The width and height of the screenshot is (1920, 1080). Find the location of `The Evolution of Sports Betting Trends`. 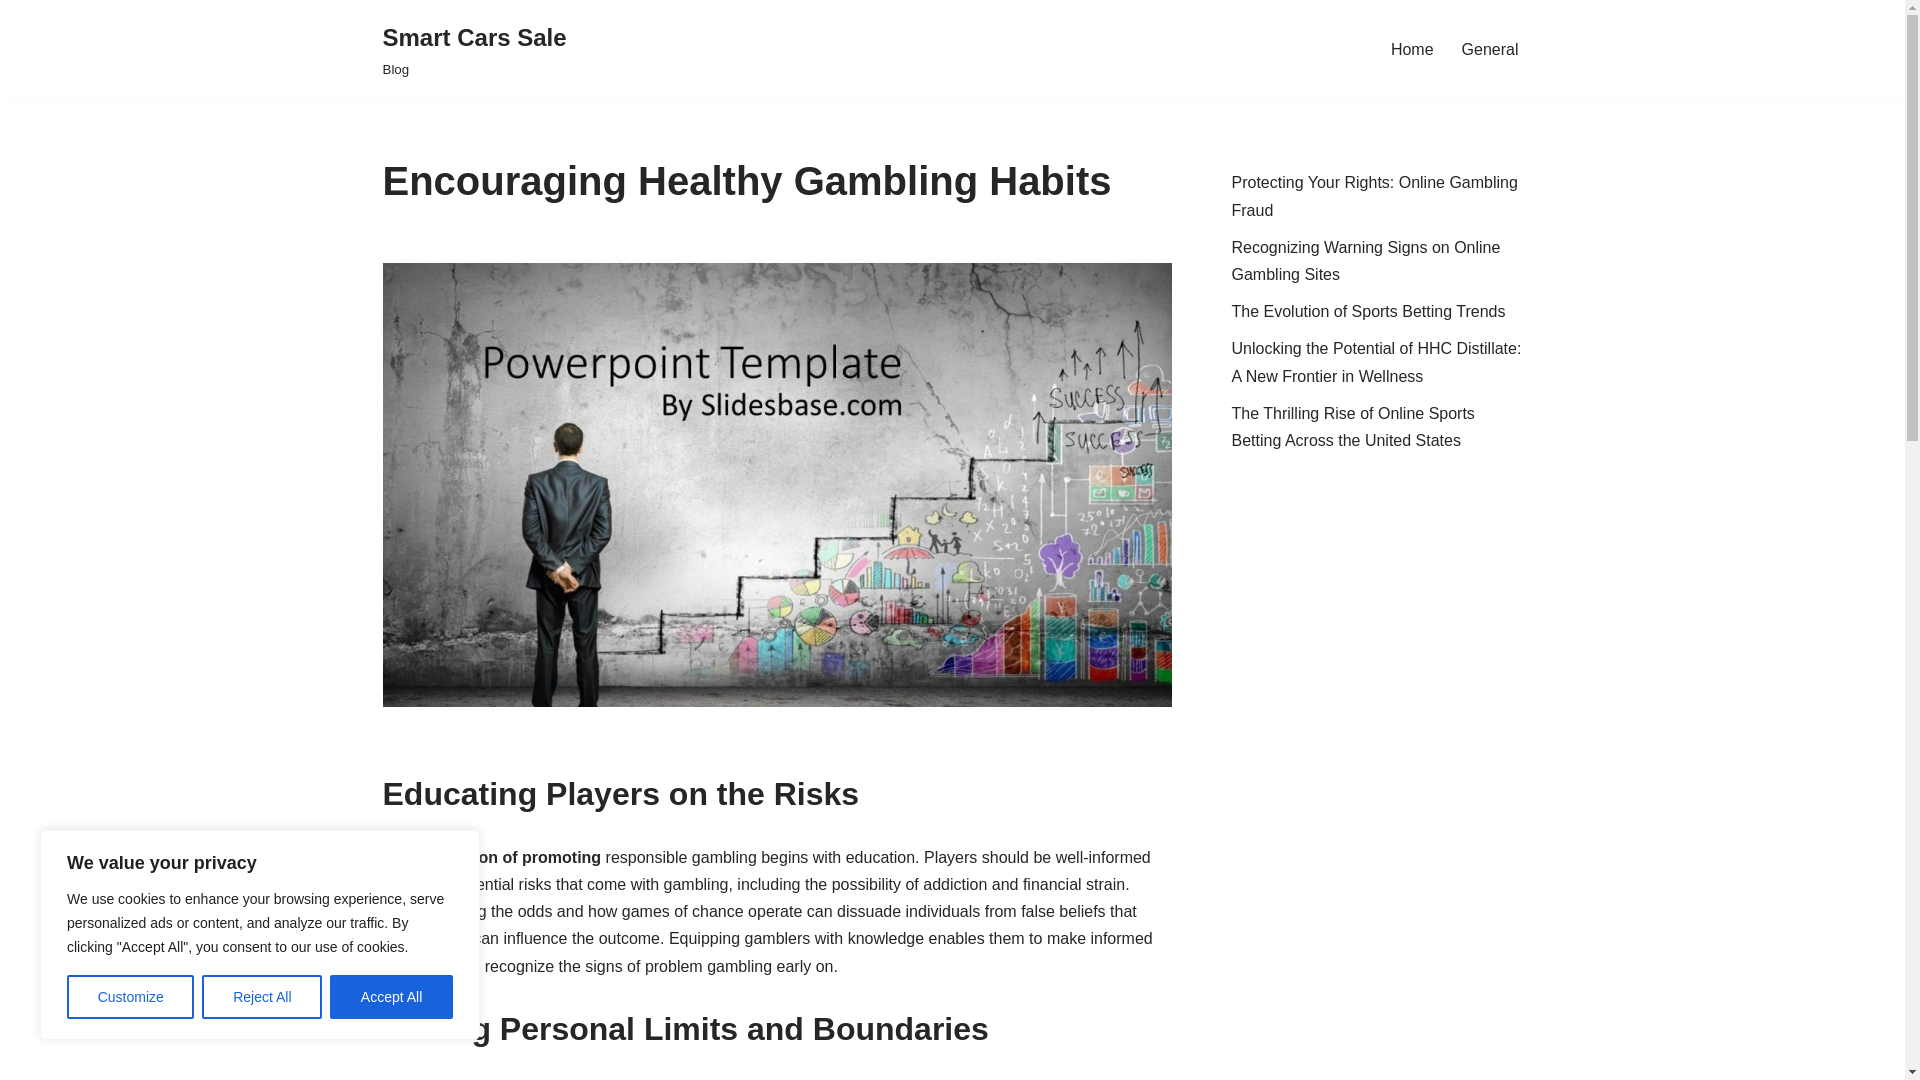

The Evolution of Sports Betting Trends is located at coordinates (1375, 196).